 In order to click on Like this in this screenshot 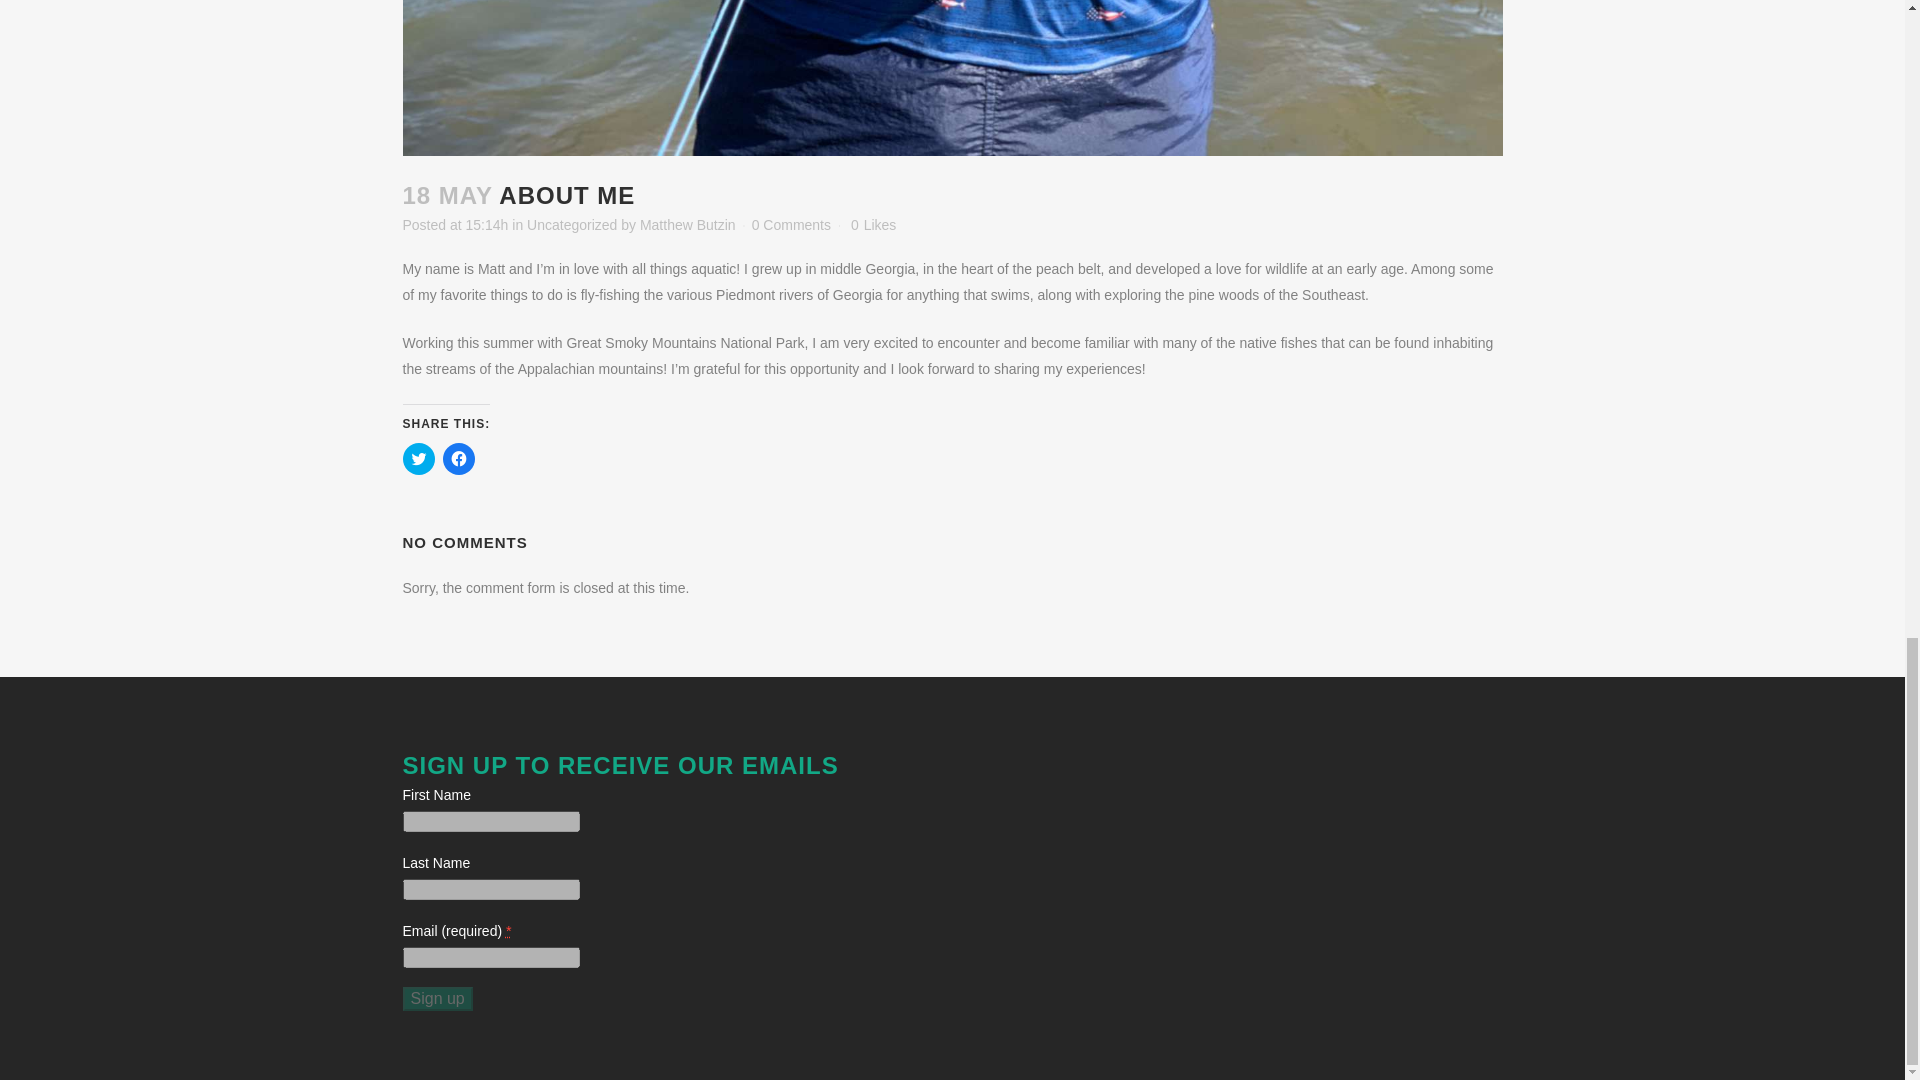, I will do `click(873, 225)`.